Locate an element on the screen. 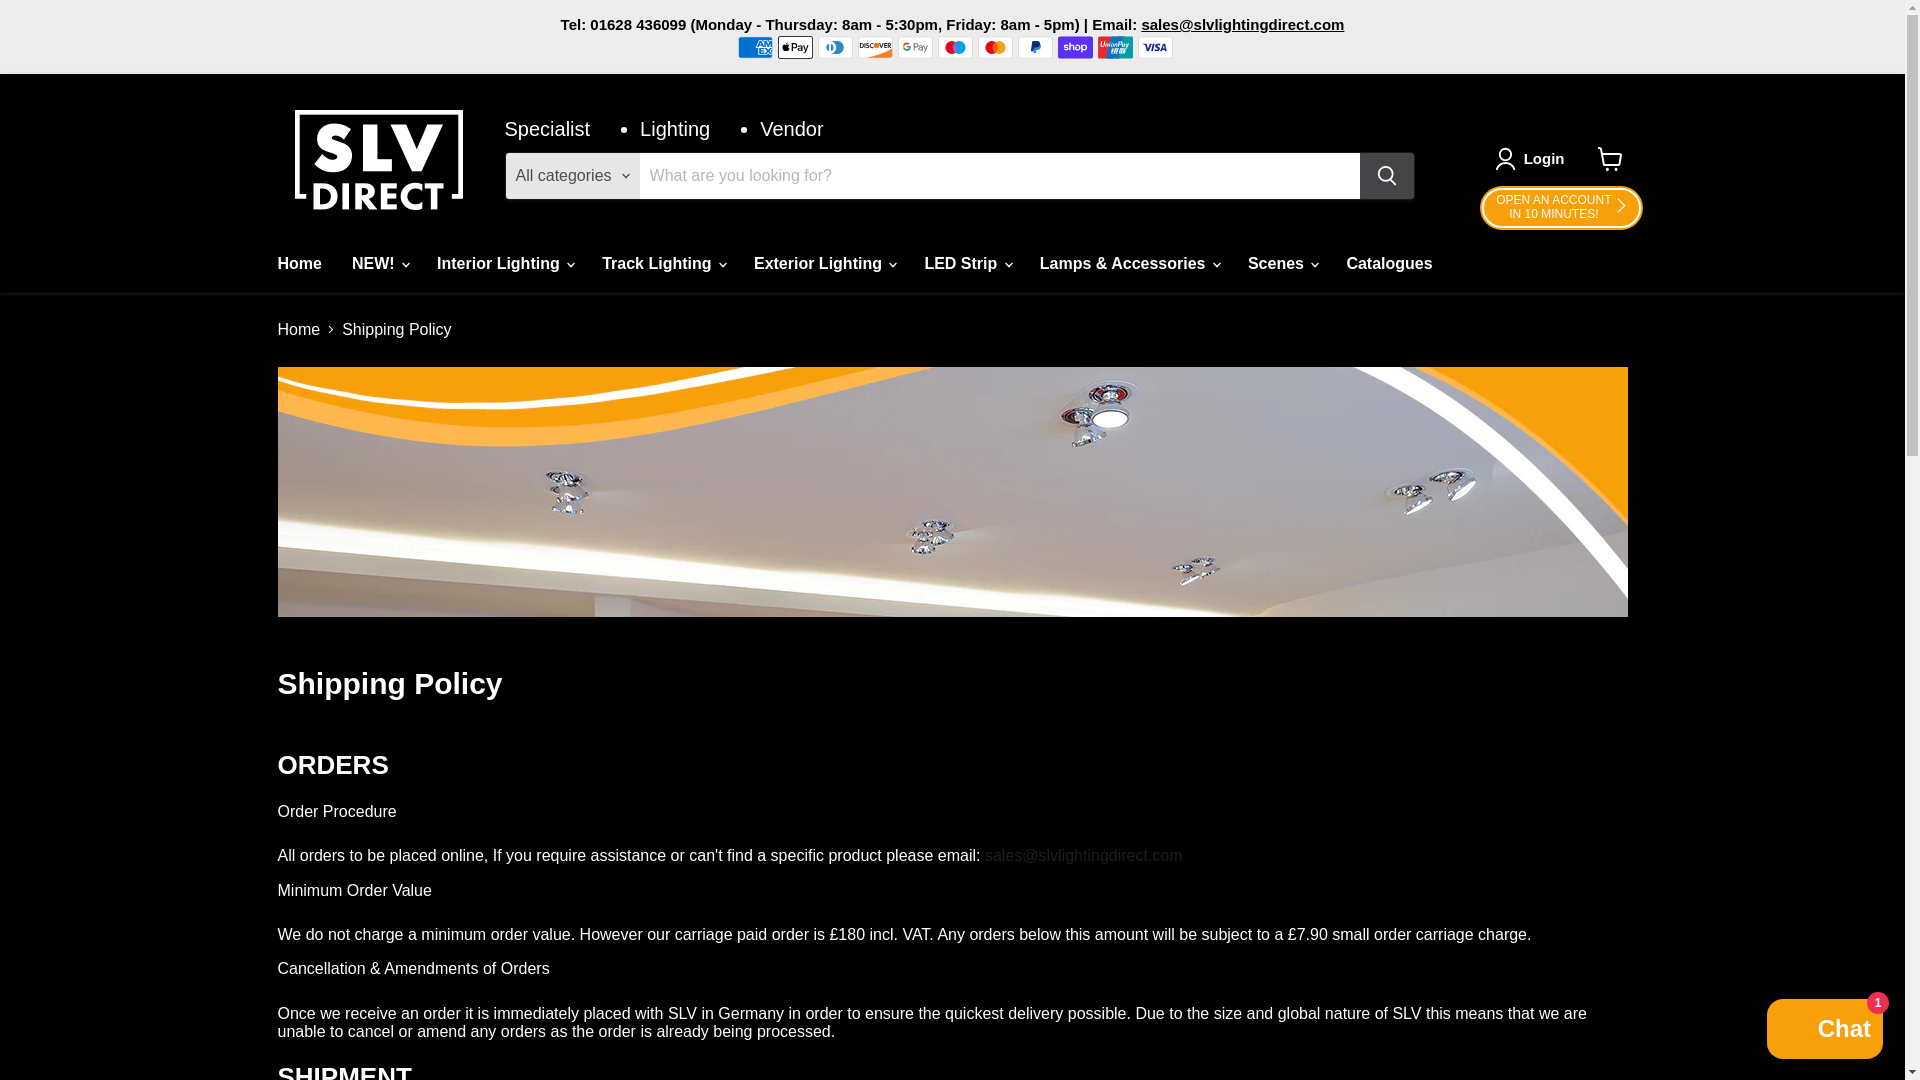 This screenshot has width=1920, height=1080. PayPal is located at coordinates (916, 46).